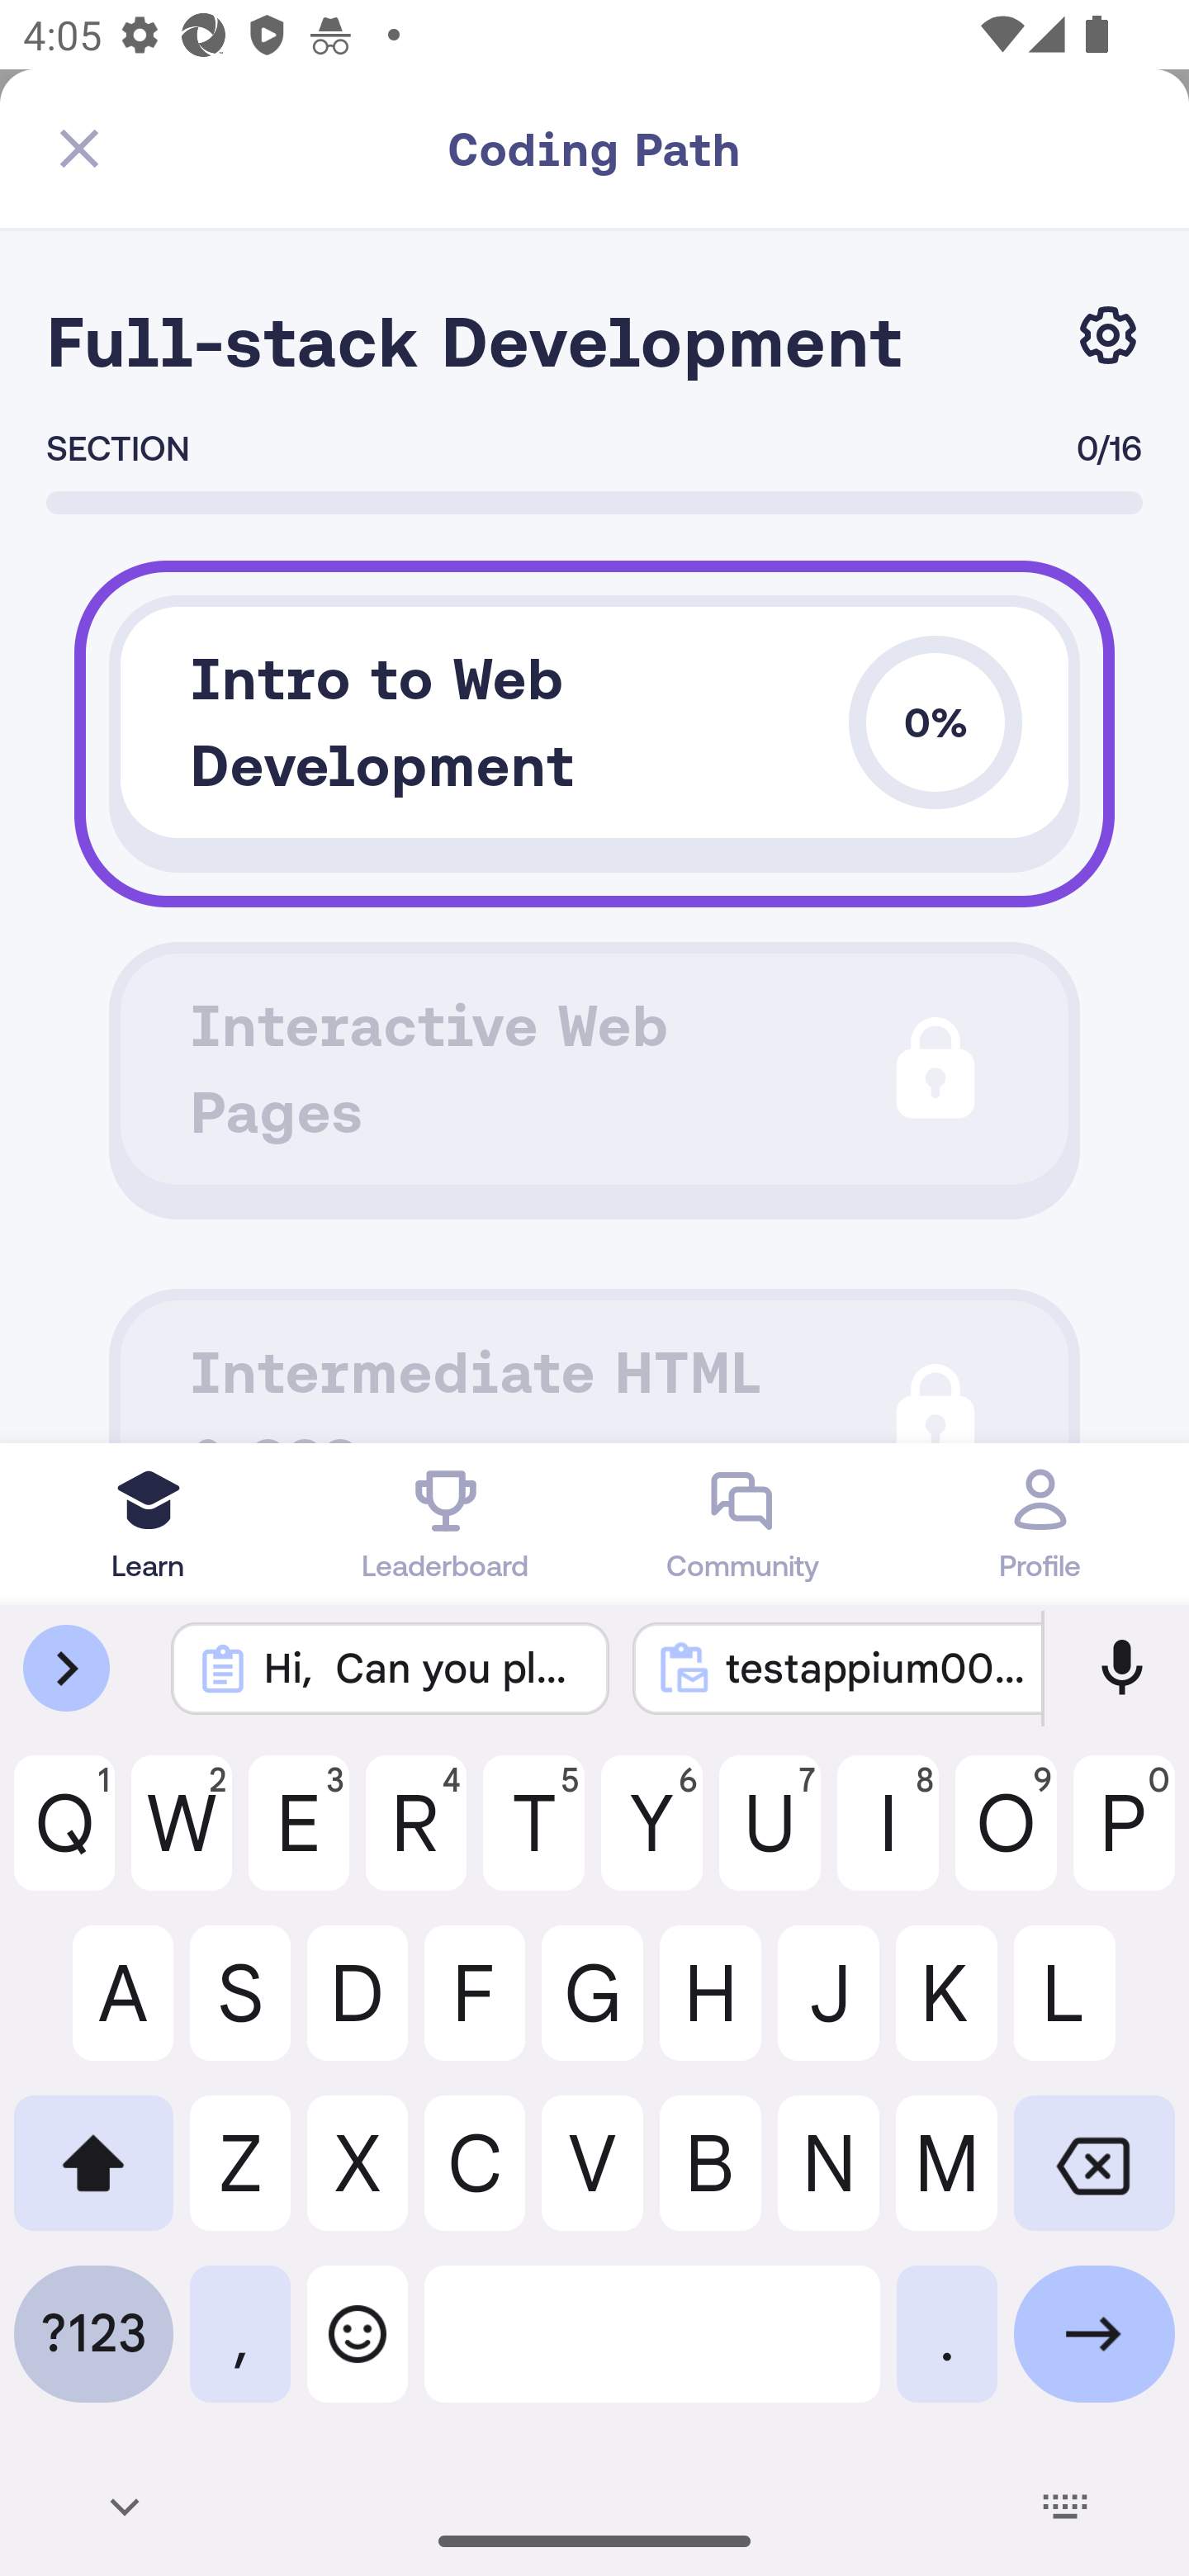 This screenshot has width=1189, height=2576. Describe the element at coordinates (594, 1371) in the screenshot. I see `Intermediate HTML  & CSS Path Icon` at that location.